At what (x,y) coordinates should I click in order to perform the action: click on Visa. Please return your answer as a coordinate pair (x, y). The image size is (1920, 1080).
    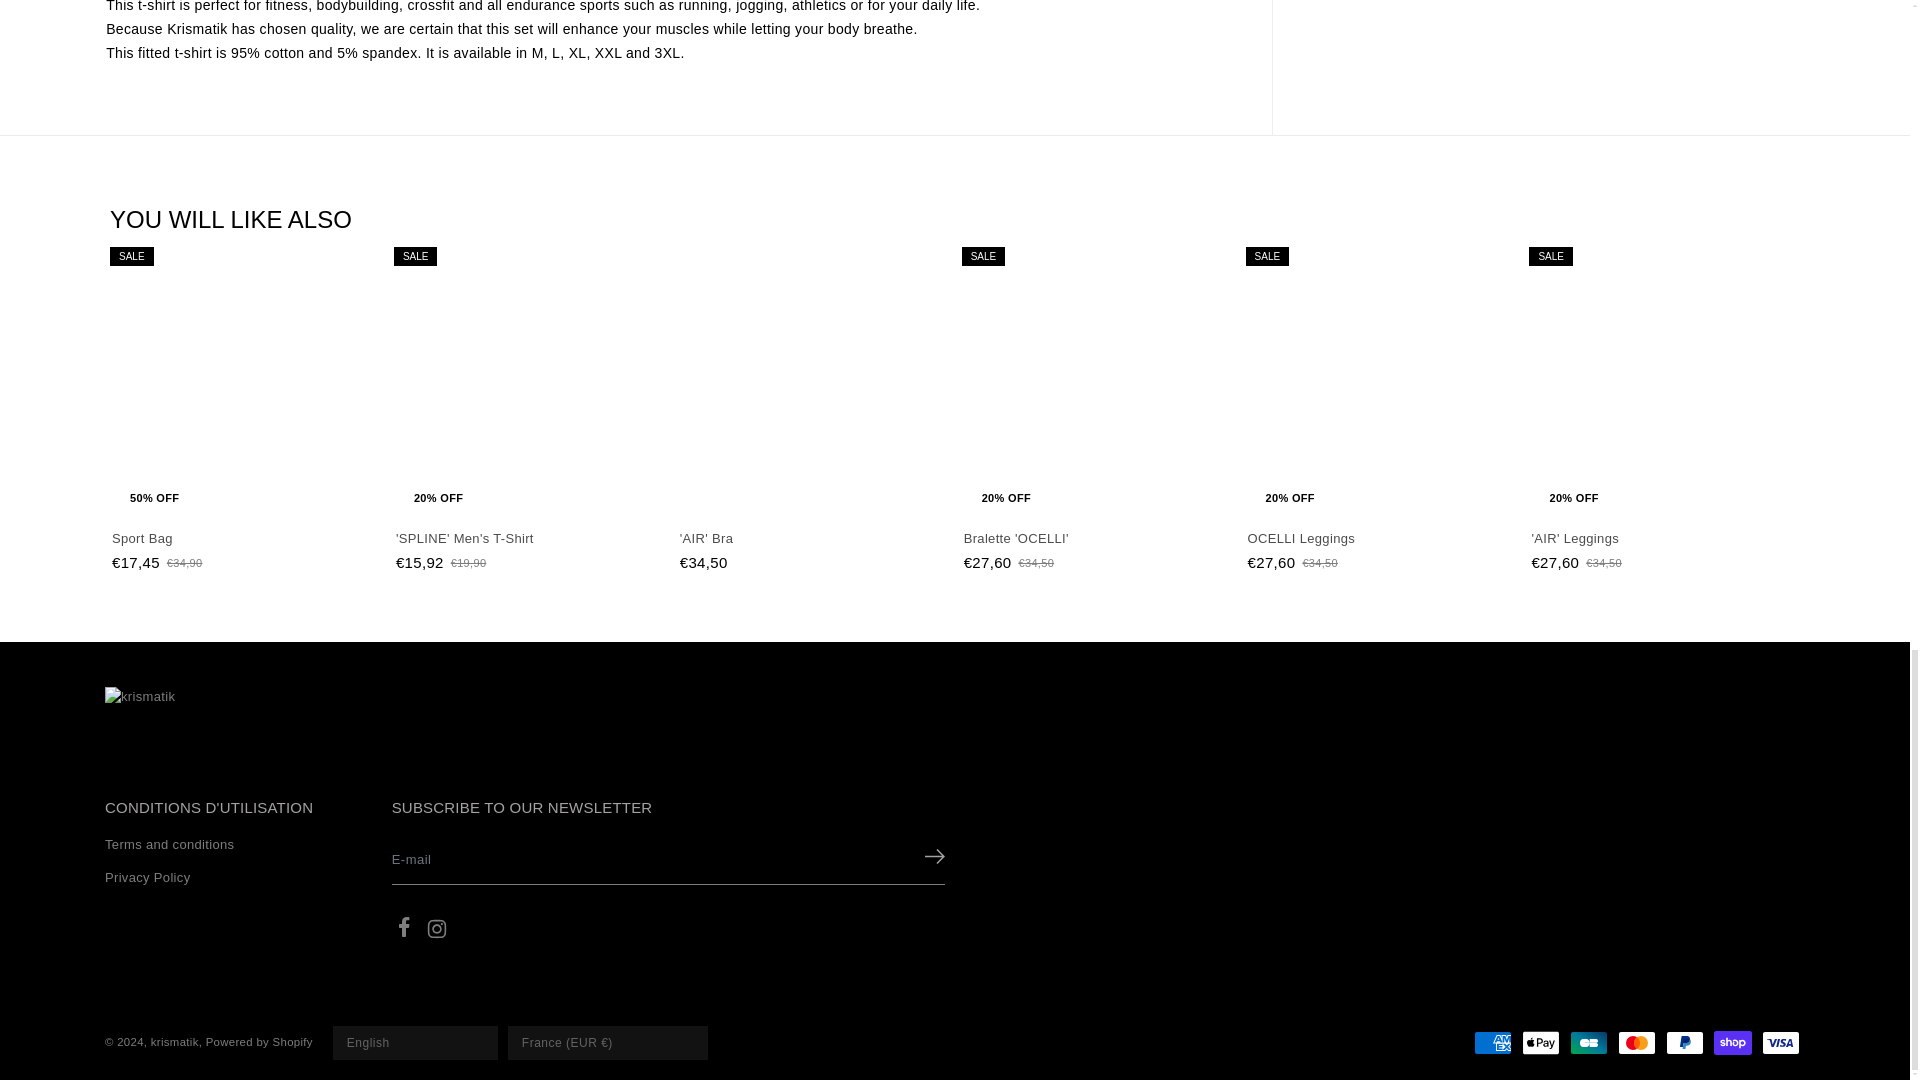
    Looking at the image, I should click on (1781, 1043).